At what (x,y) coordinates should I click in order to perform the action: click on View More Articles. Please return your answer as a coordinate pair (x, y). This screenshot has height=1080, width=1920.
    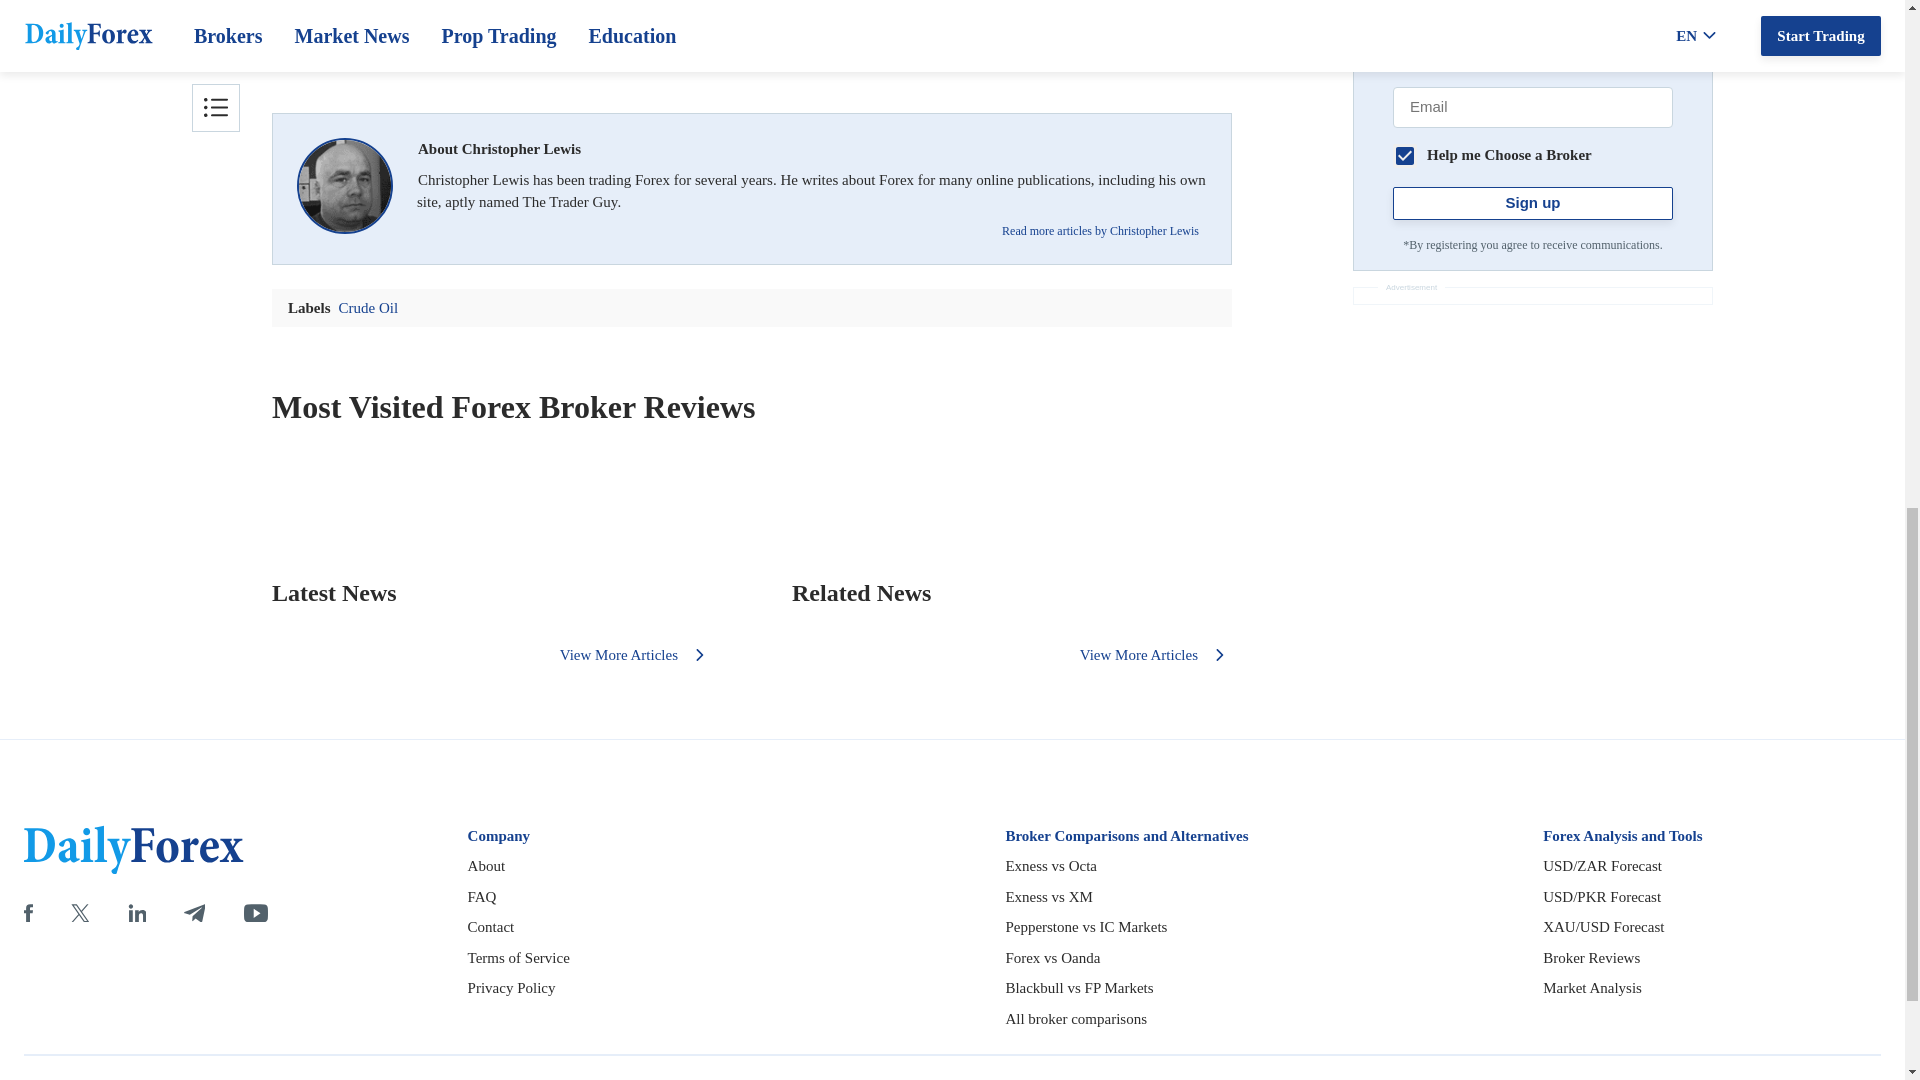
    Looking at the image, I should click on (636, 654).